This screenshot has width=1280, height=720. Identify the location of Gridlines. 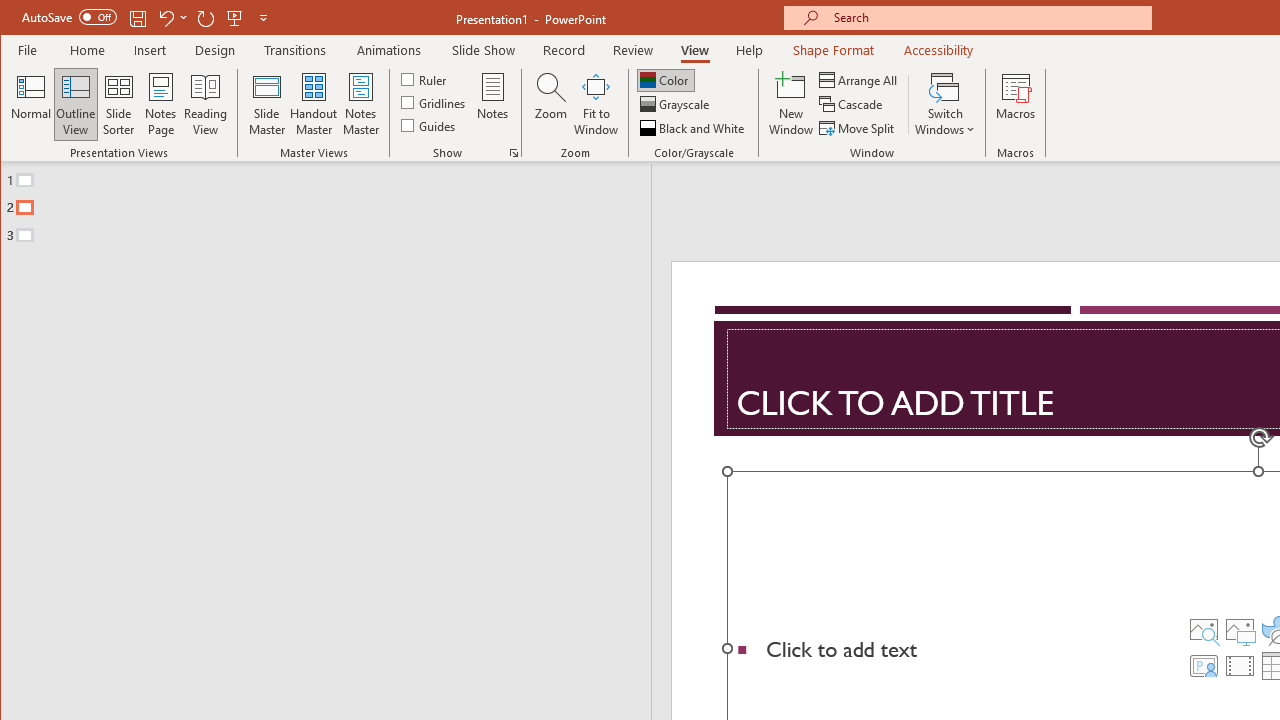
(435, 102).